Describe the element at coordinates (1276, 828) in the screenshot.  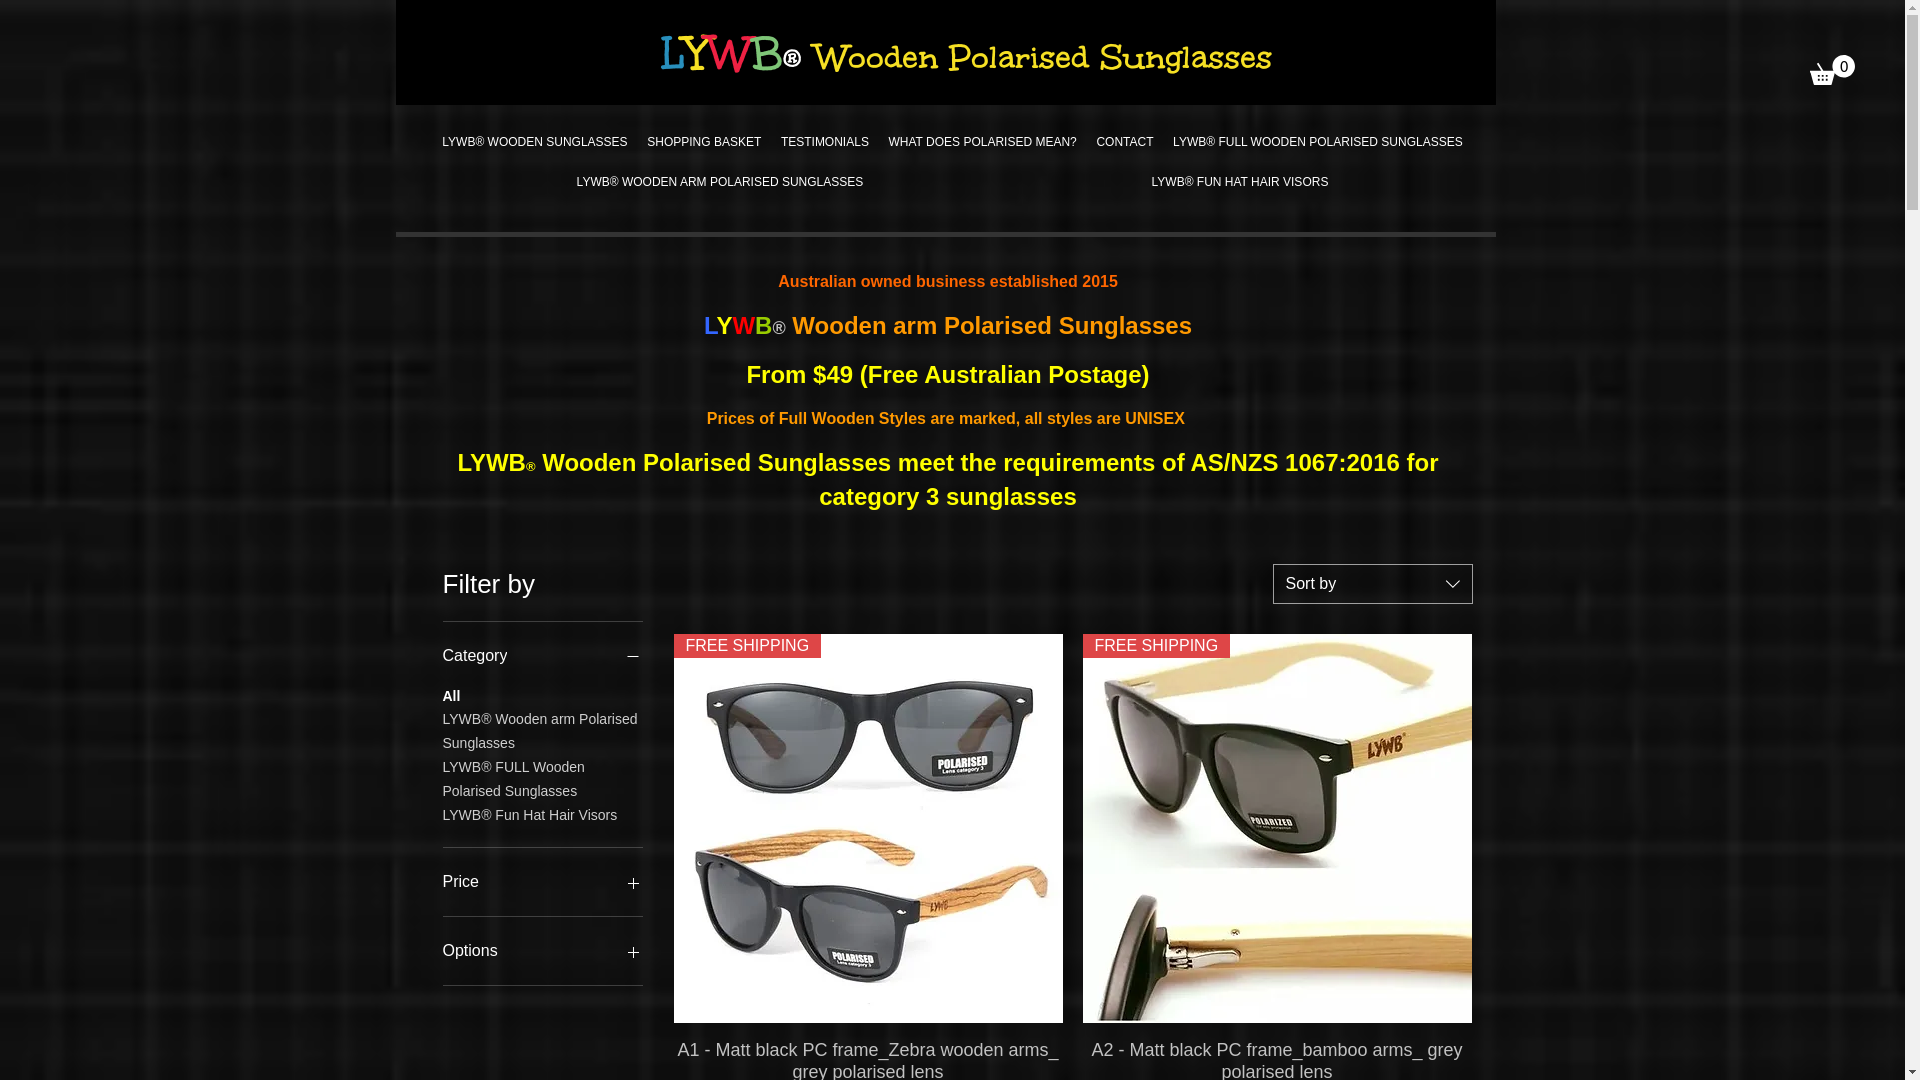
I see `FREE SHIPPING` at that location.